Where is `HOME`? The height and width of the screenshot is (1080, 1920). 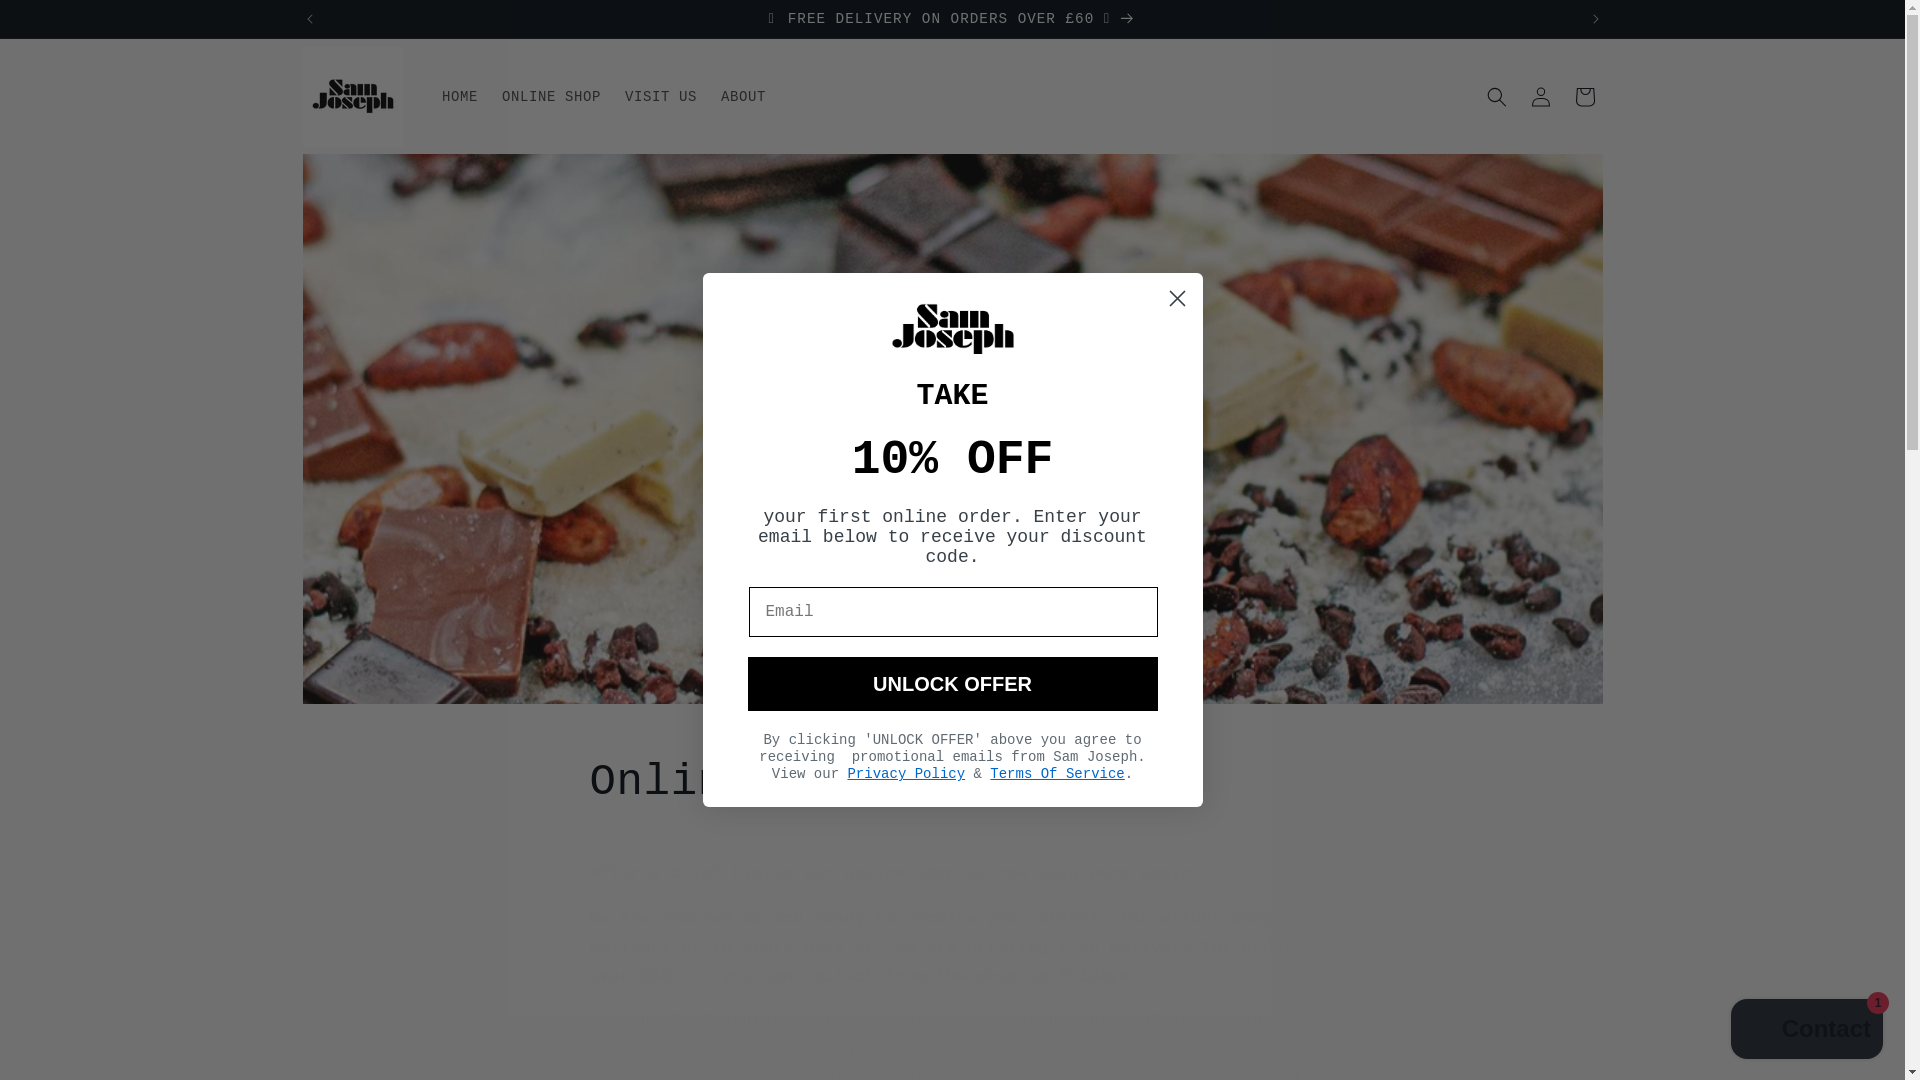
HOME is located at coordinates (460, 96).